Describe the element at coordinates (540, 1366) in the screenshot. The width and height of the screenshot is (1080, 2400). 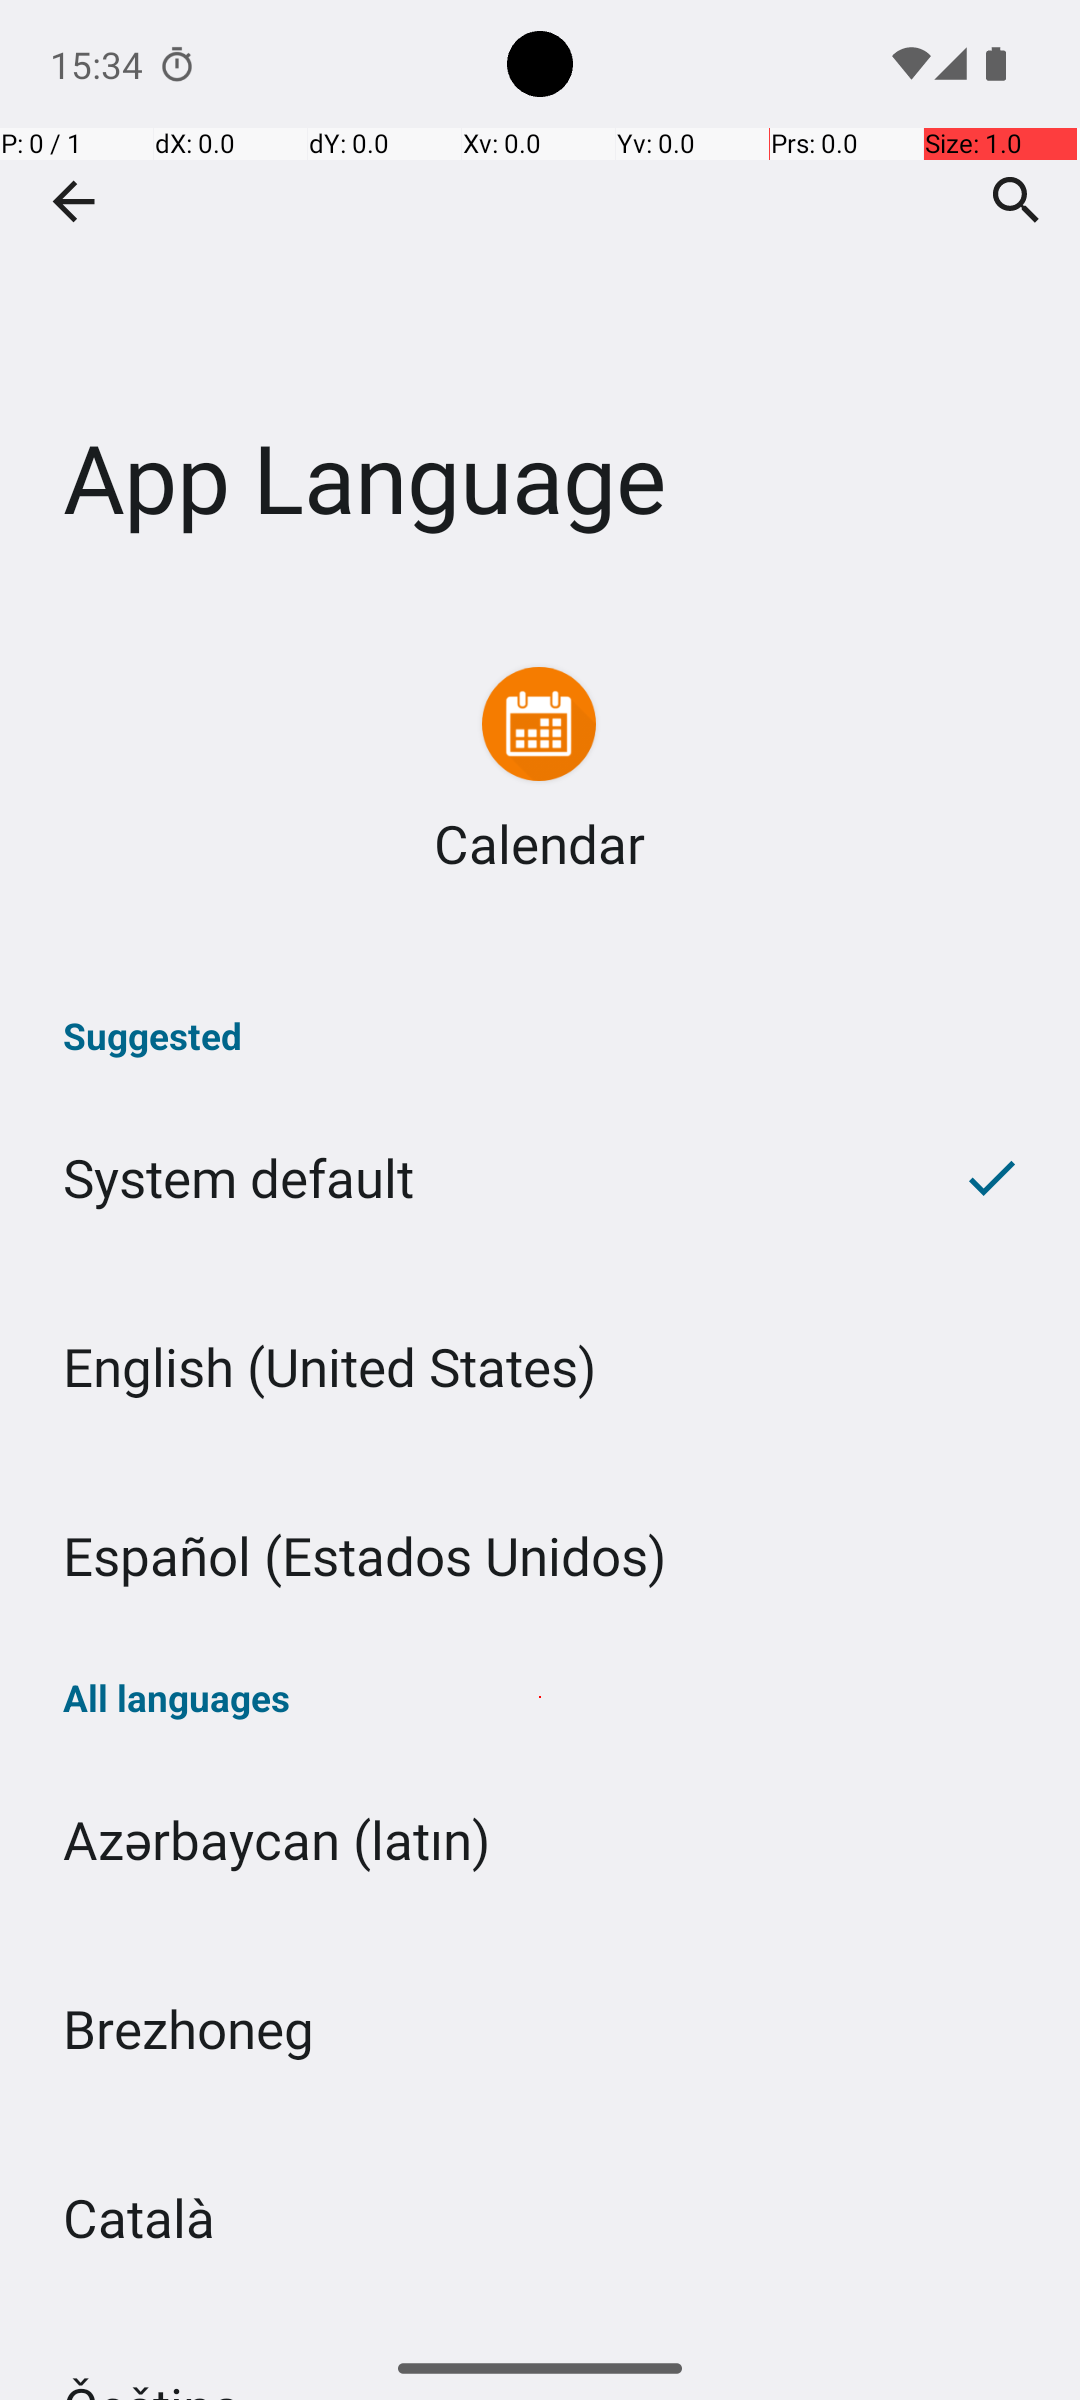
I see `English (United States)` at that location.